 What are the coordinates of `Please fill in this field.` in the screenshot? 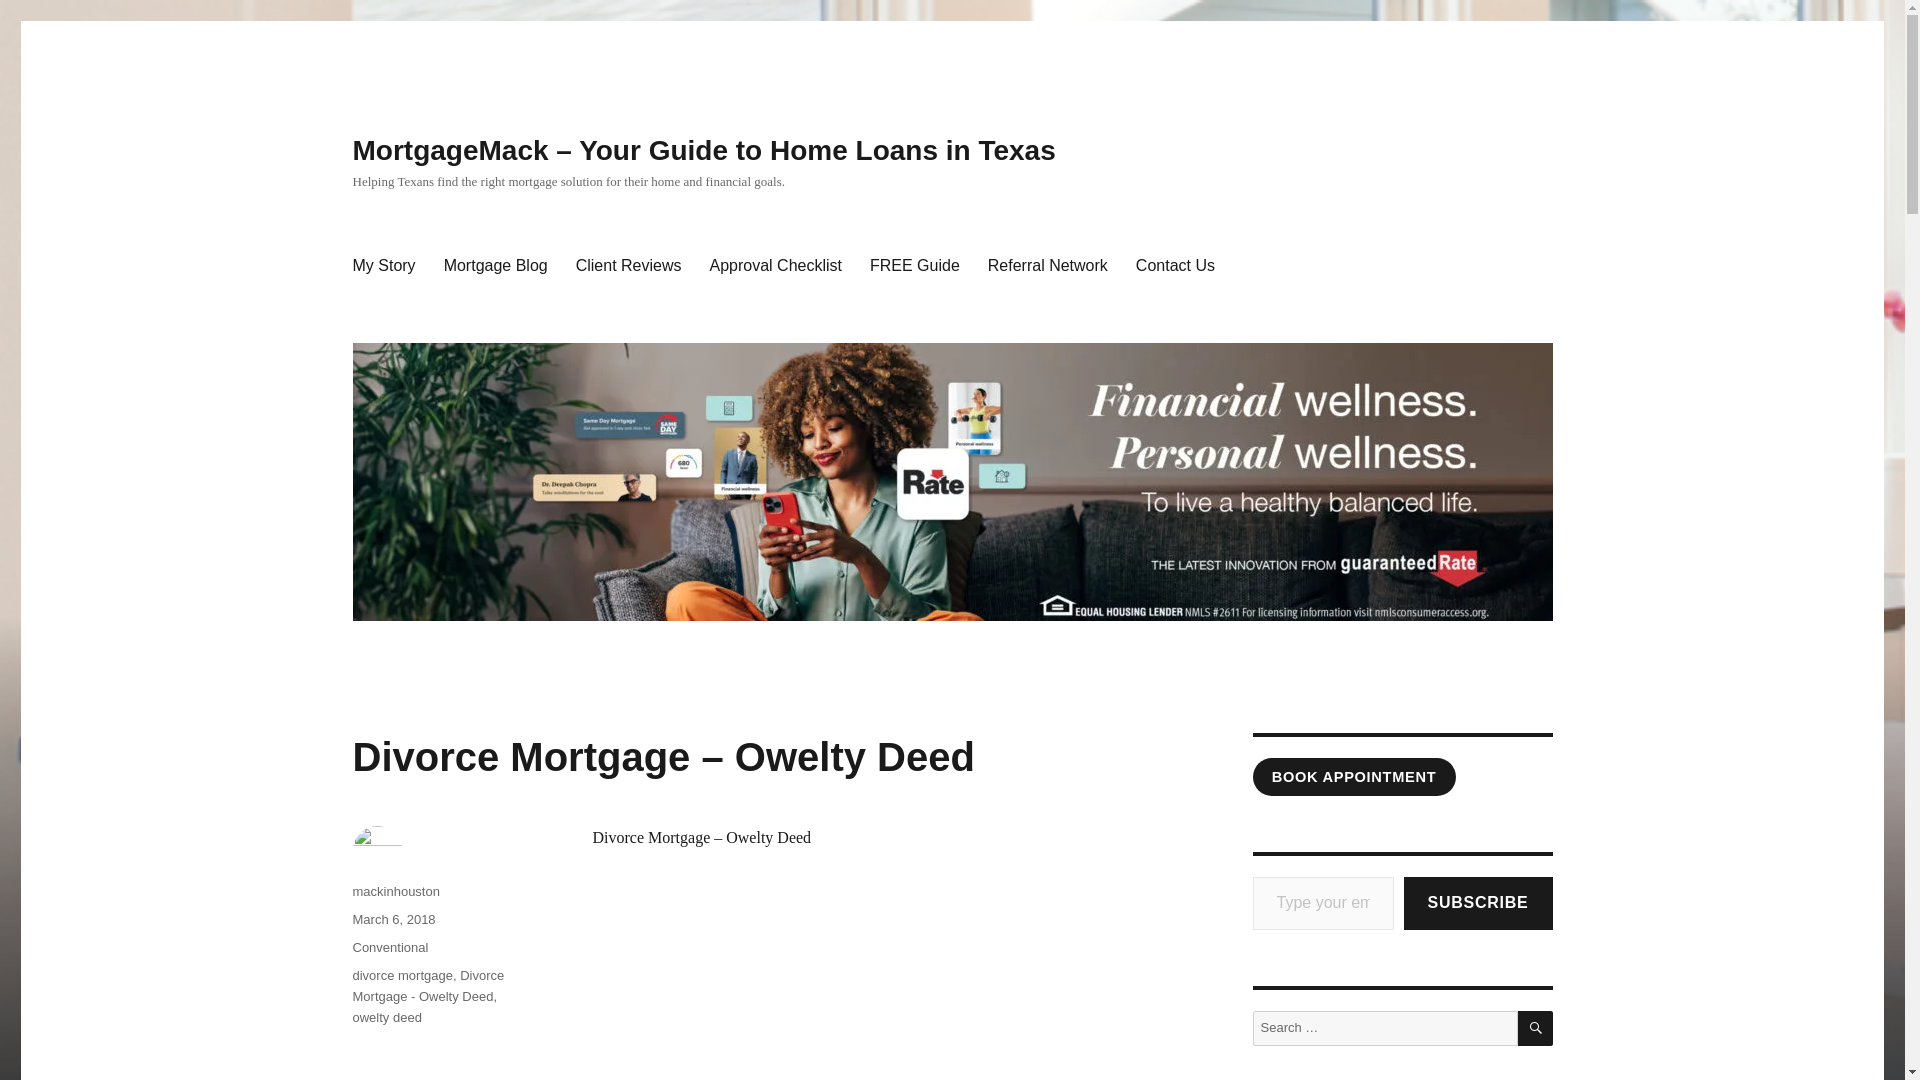 It's located at (1322, 902).